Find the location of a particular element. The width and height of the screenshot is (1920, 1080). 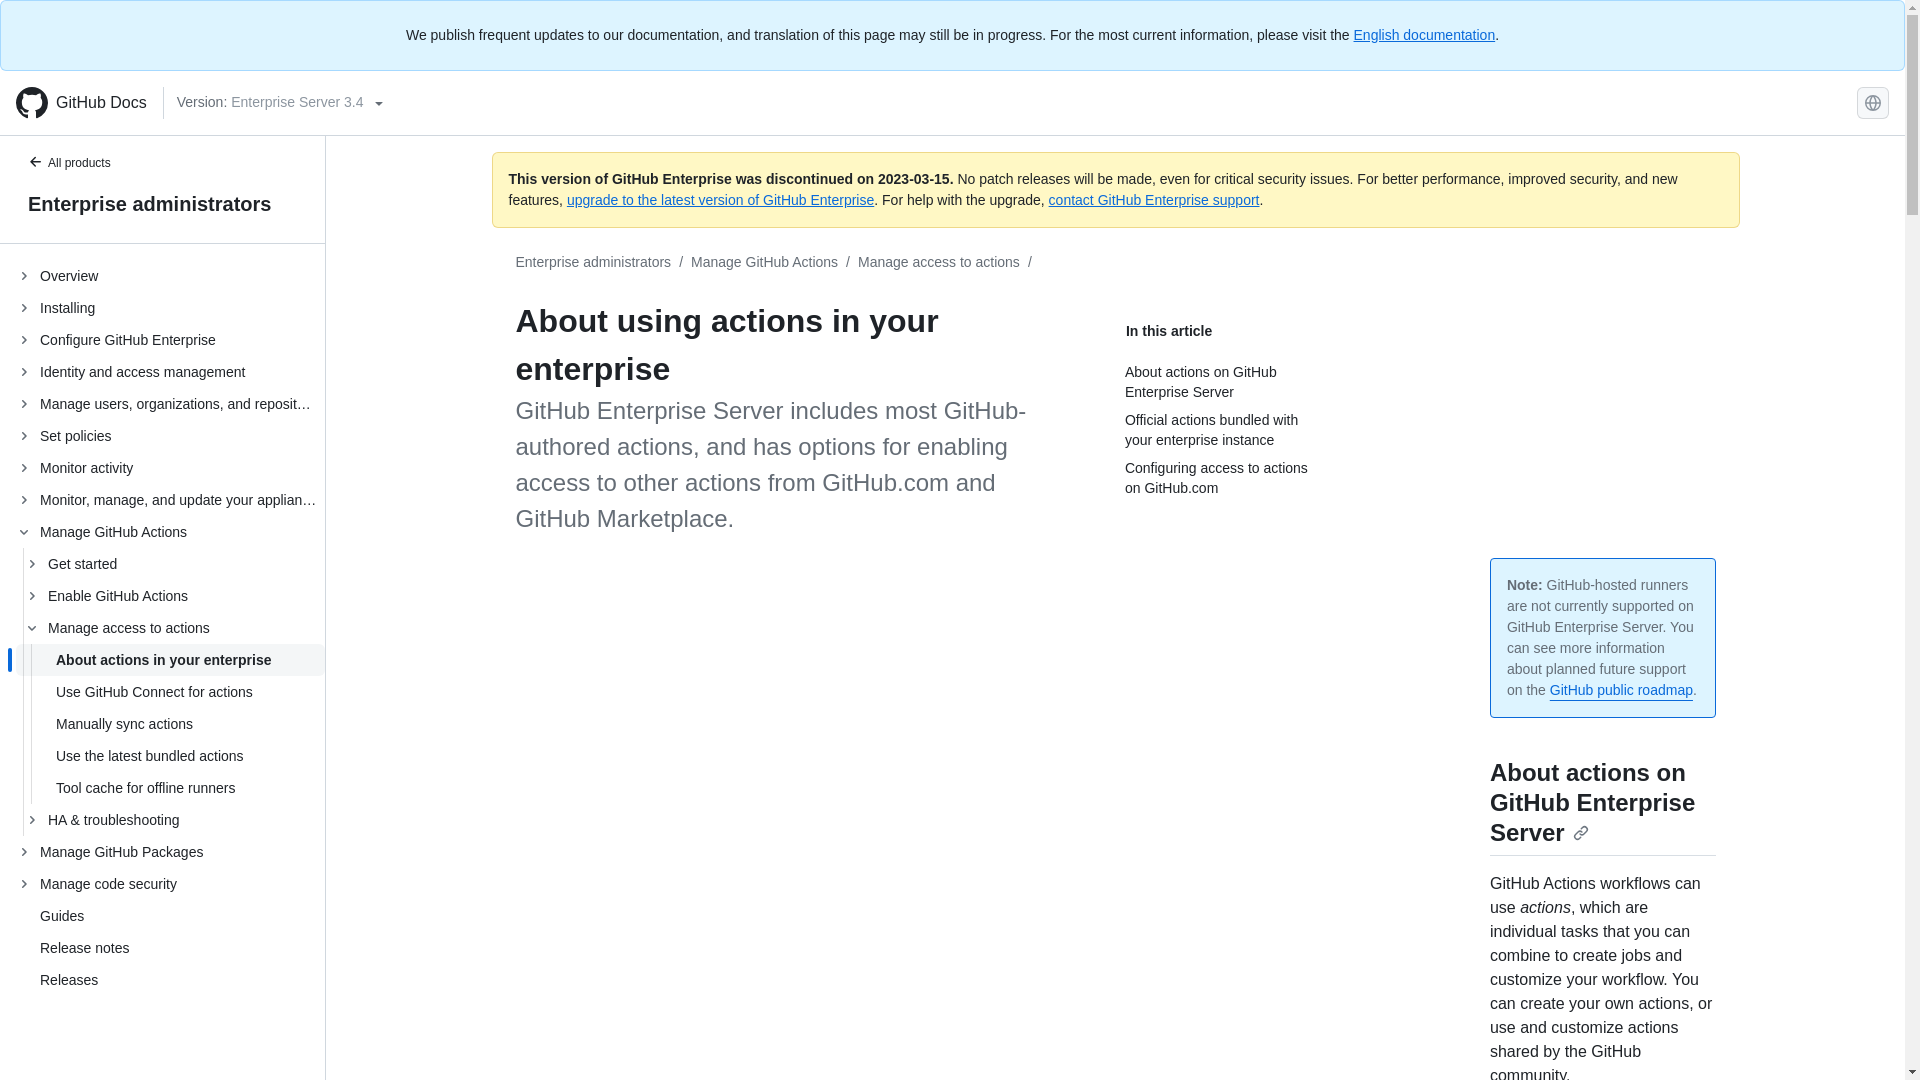

Guides is located at coordinates (62, 916).